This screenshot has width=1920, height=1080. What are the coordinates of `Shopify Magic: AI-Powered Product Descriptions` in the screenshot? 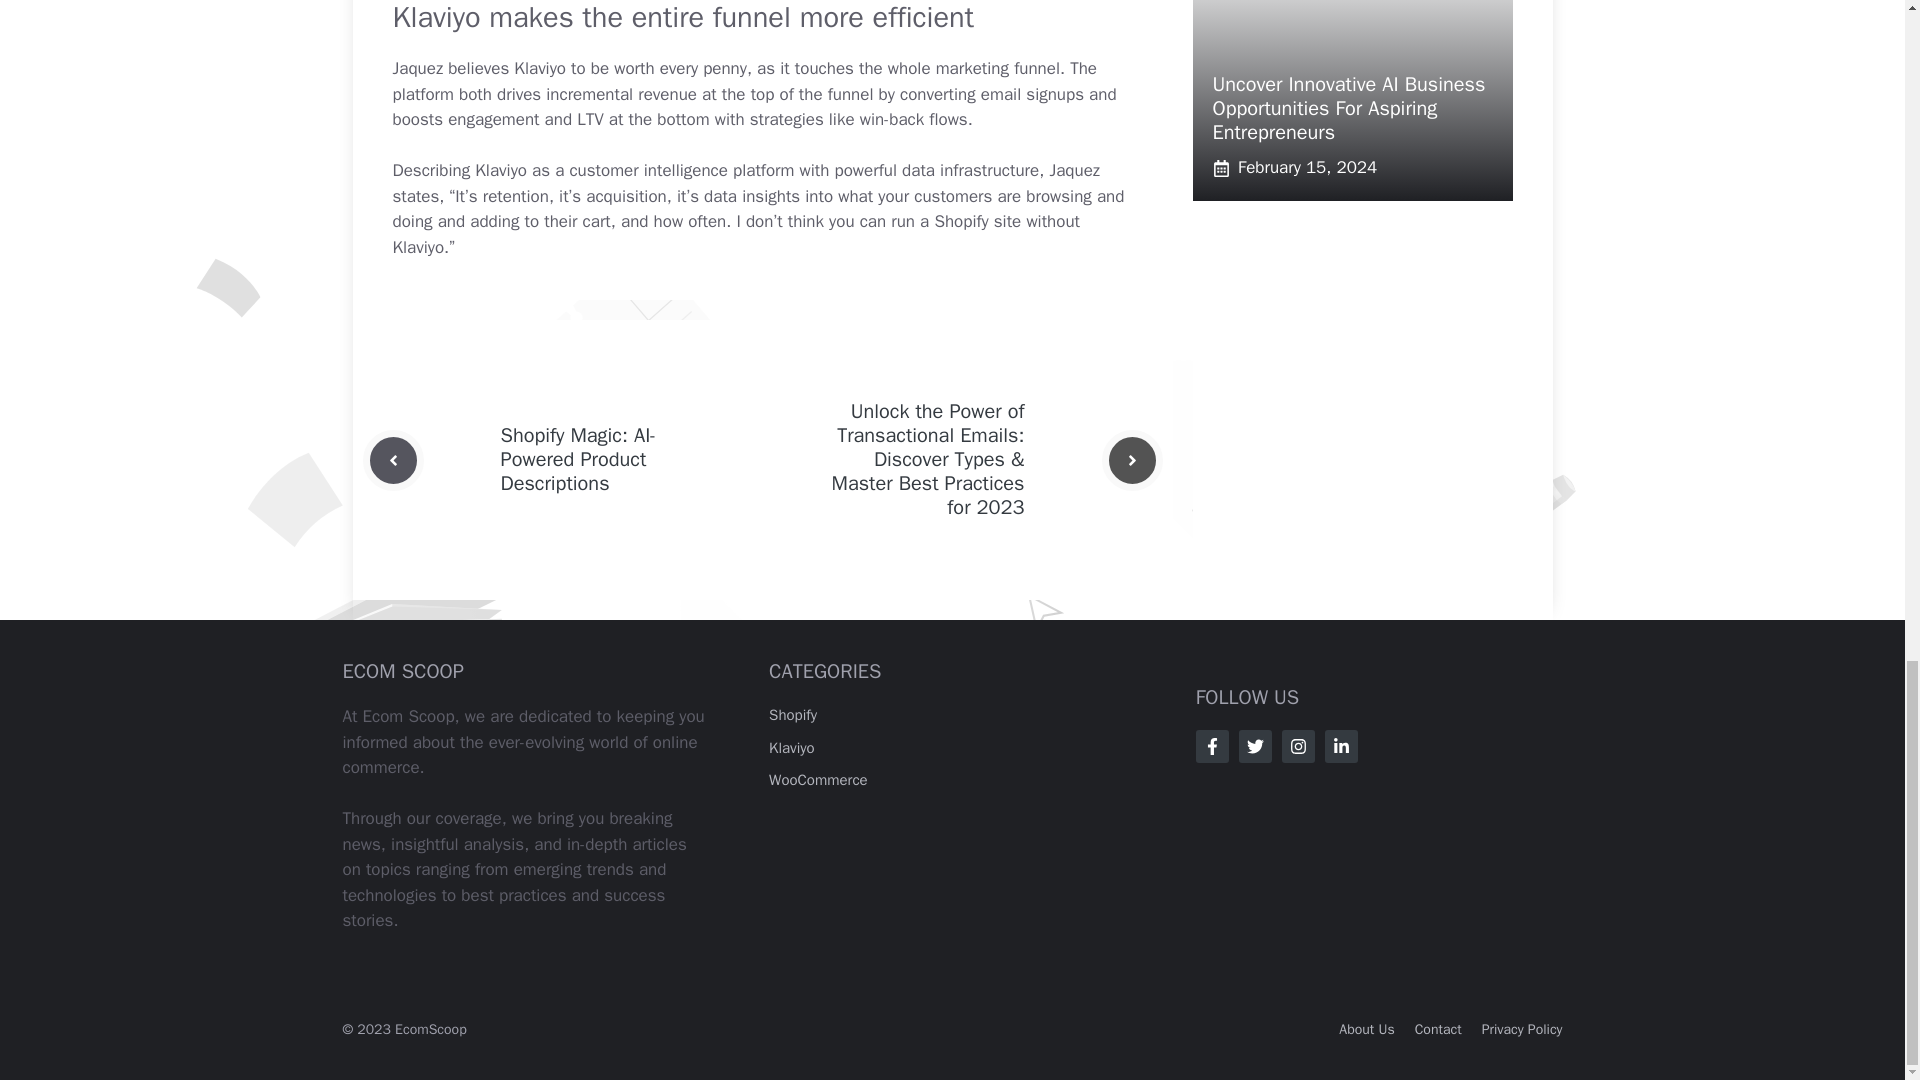 It's located at (578, 459).